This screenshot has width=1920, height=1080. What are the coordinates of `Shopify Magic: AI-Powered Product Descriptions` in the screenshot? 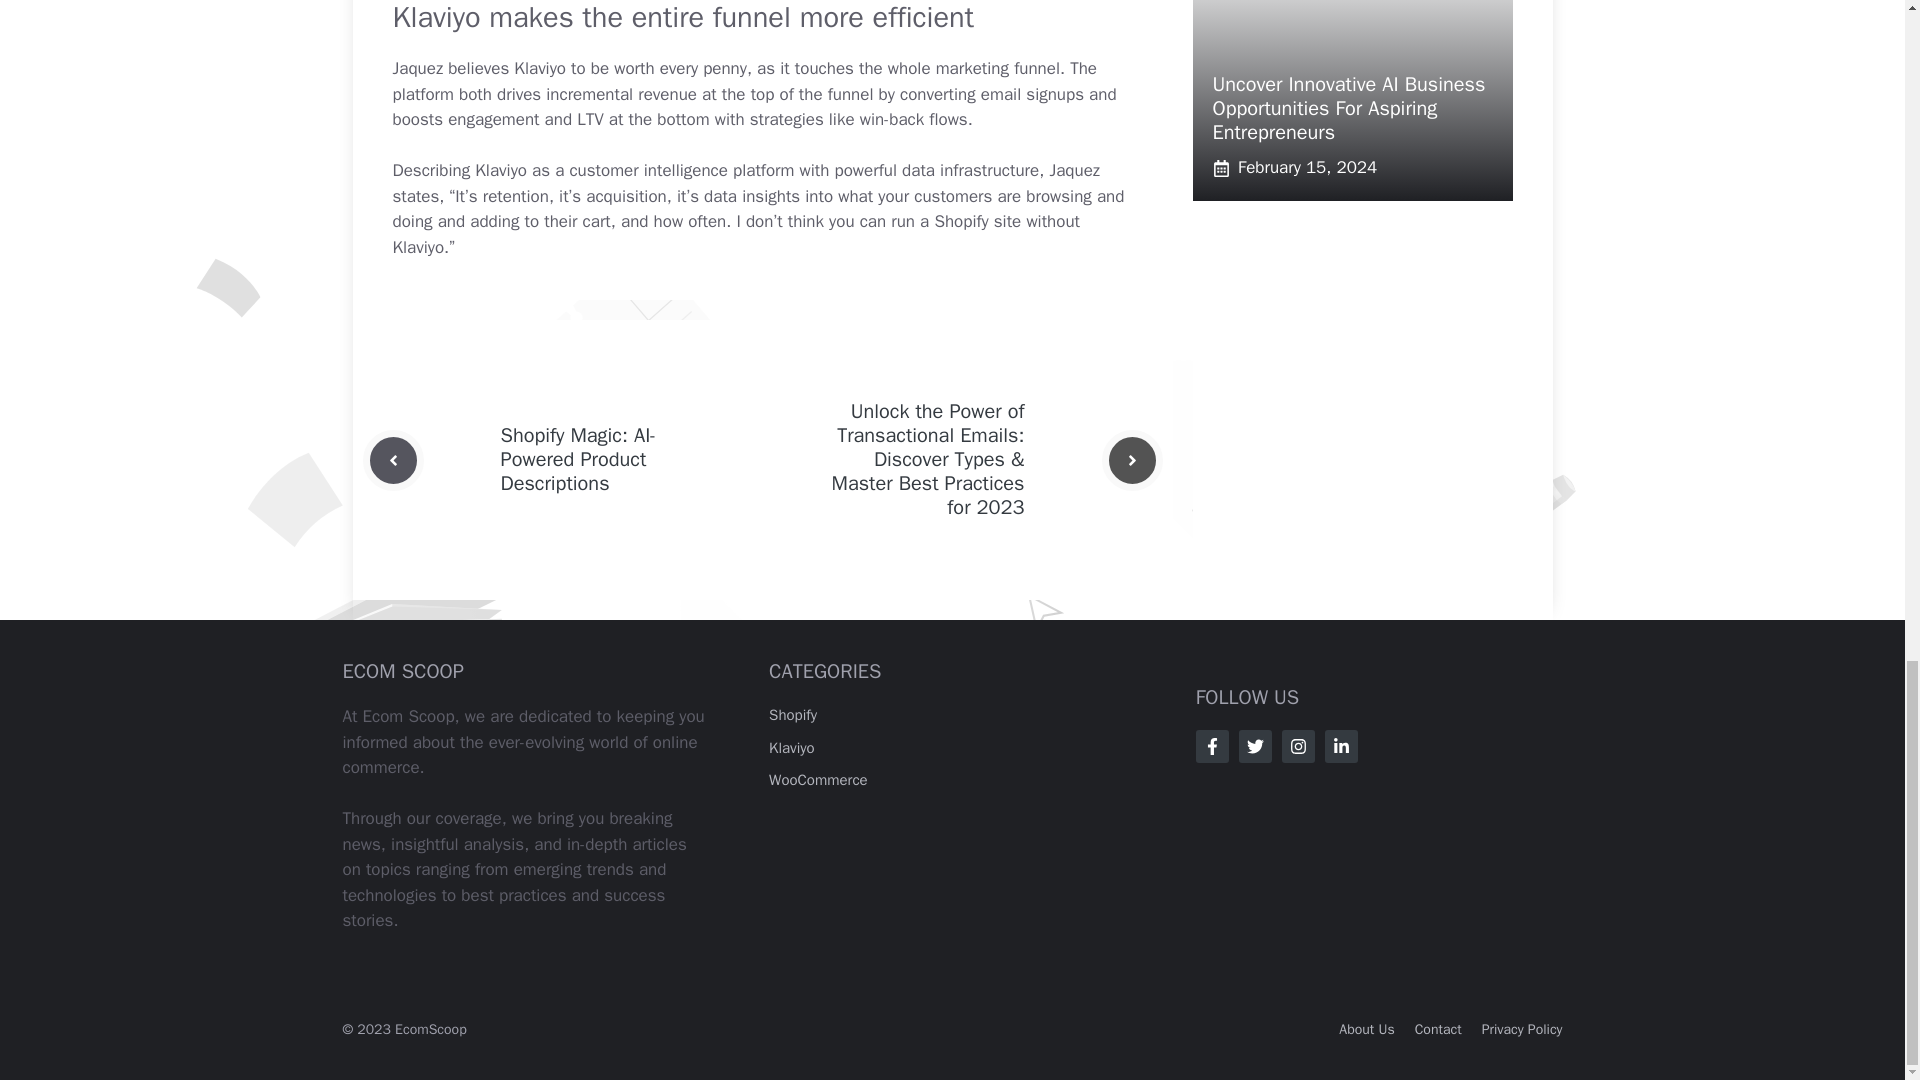 It's located at (578, 459).